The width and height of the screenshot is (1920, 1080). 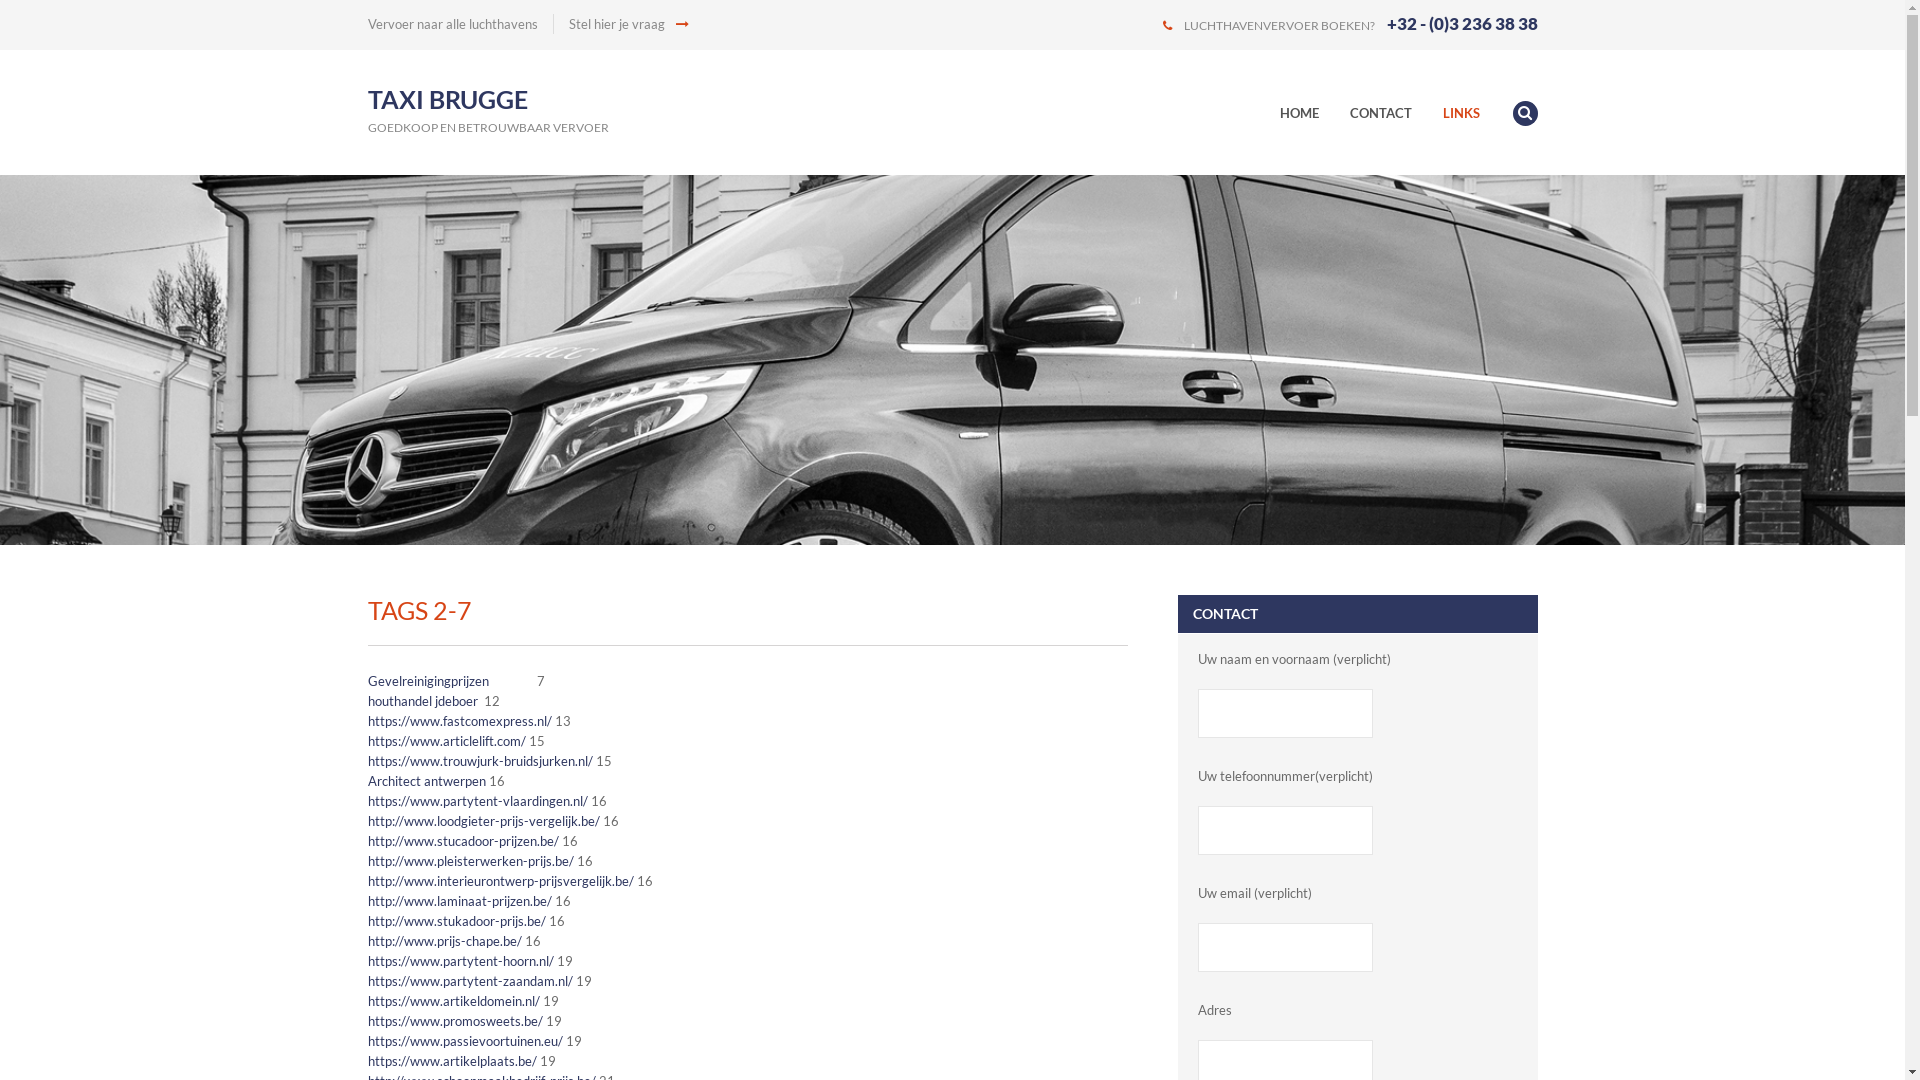 What do you see at coordinates (484, 821) in the screenshot?
I see `http://www.loodgieter-prijs-vergelijk.be/` at bounding box center [484, 821].